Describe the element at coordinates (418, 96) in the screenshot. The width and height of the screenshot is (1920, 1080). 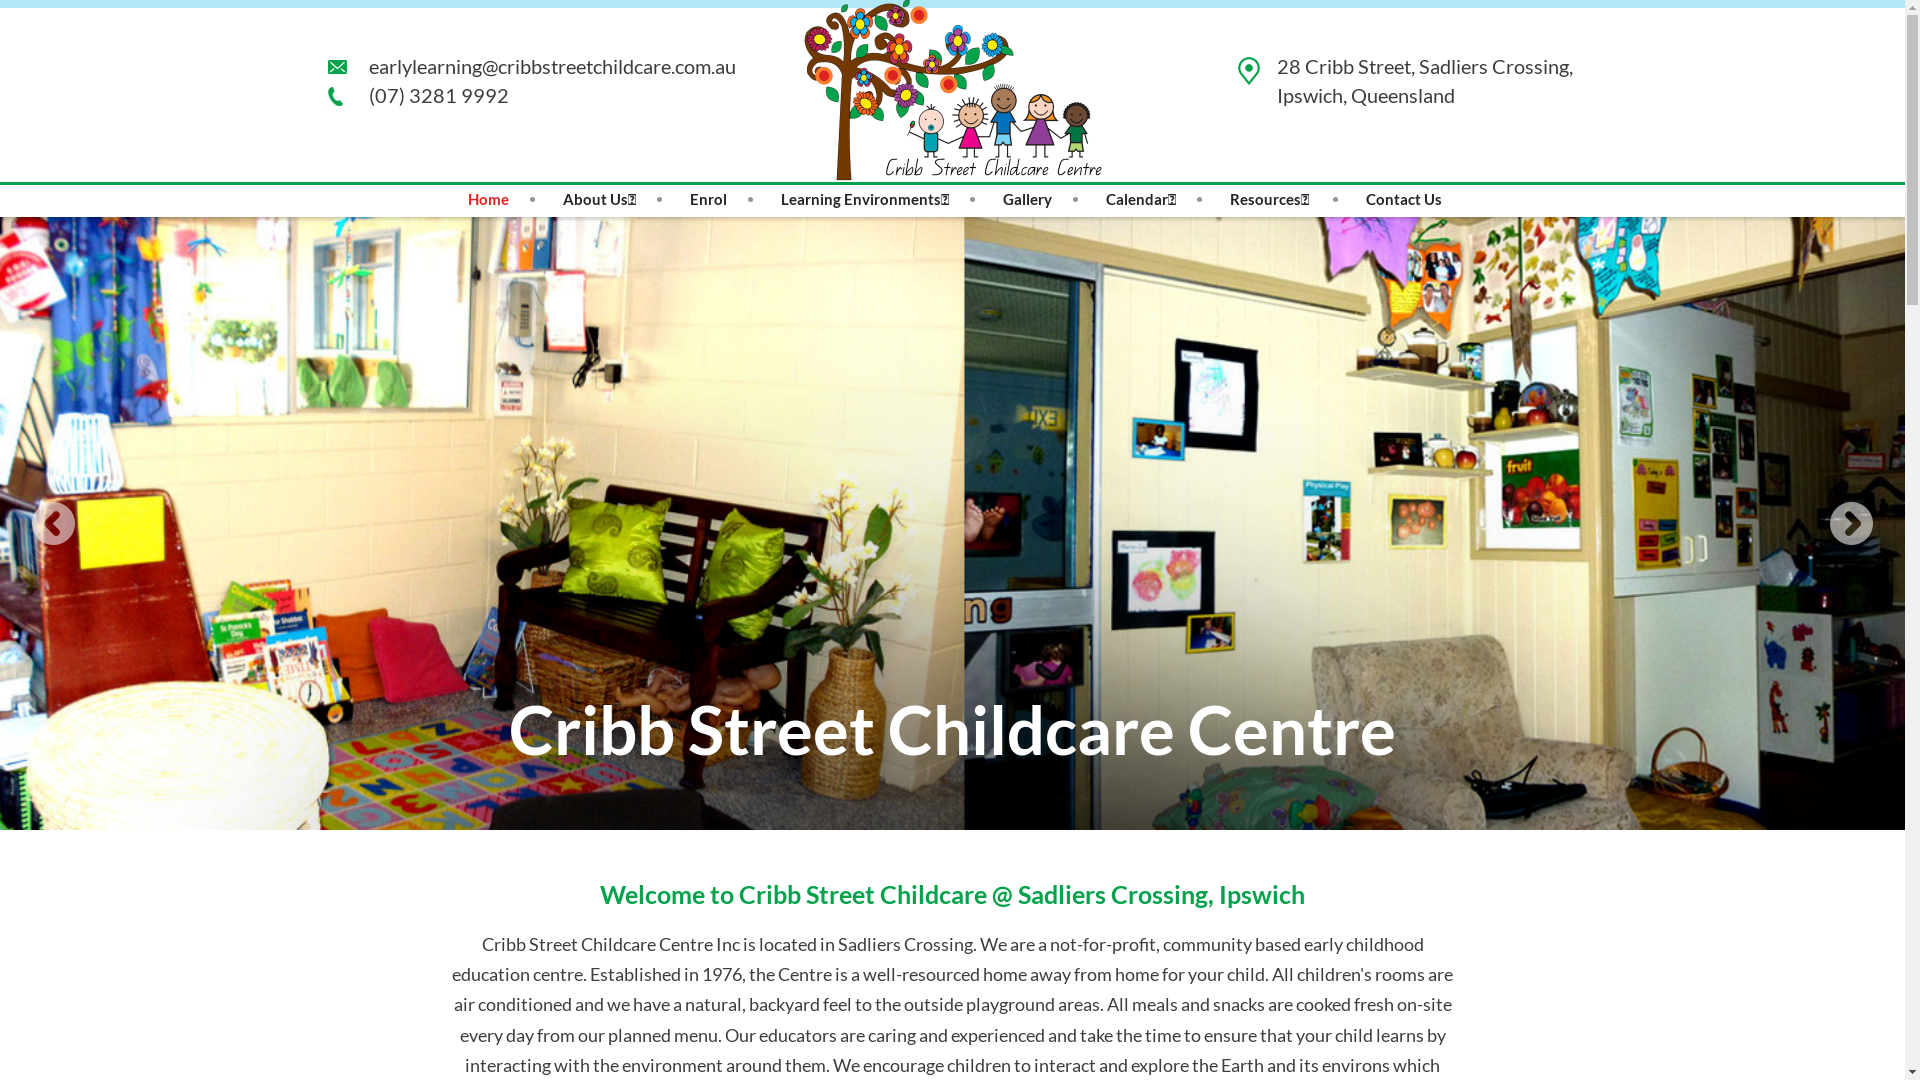
I see `(07) 3281 9992` at that location.